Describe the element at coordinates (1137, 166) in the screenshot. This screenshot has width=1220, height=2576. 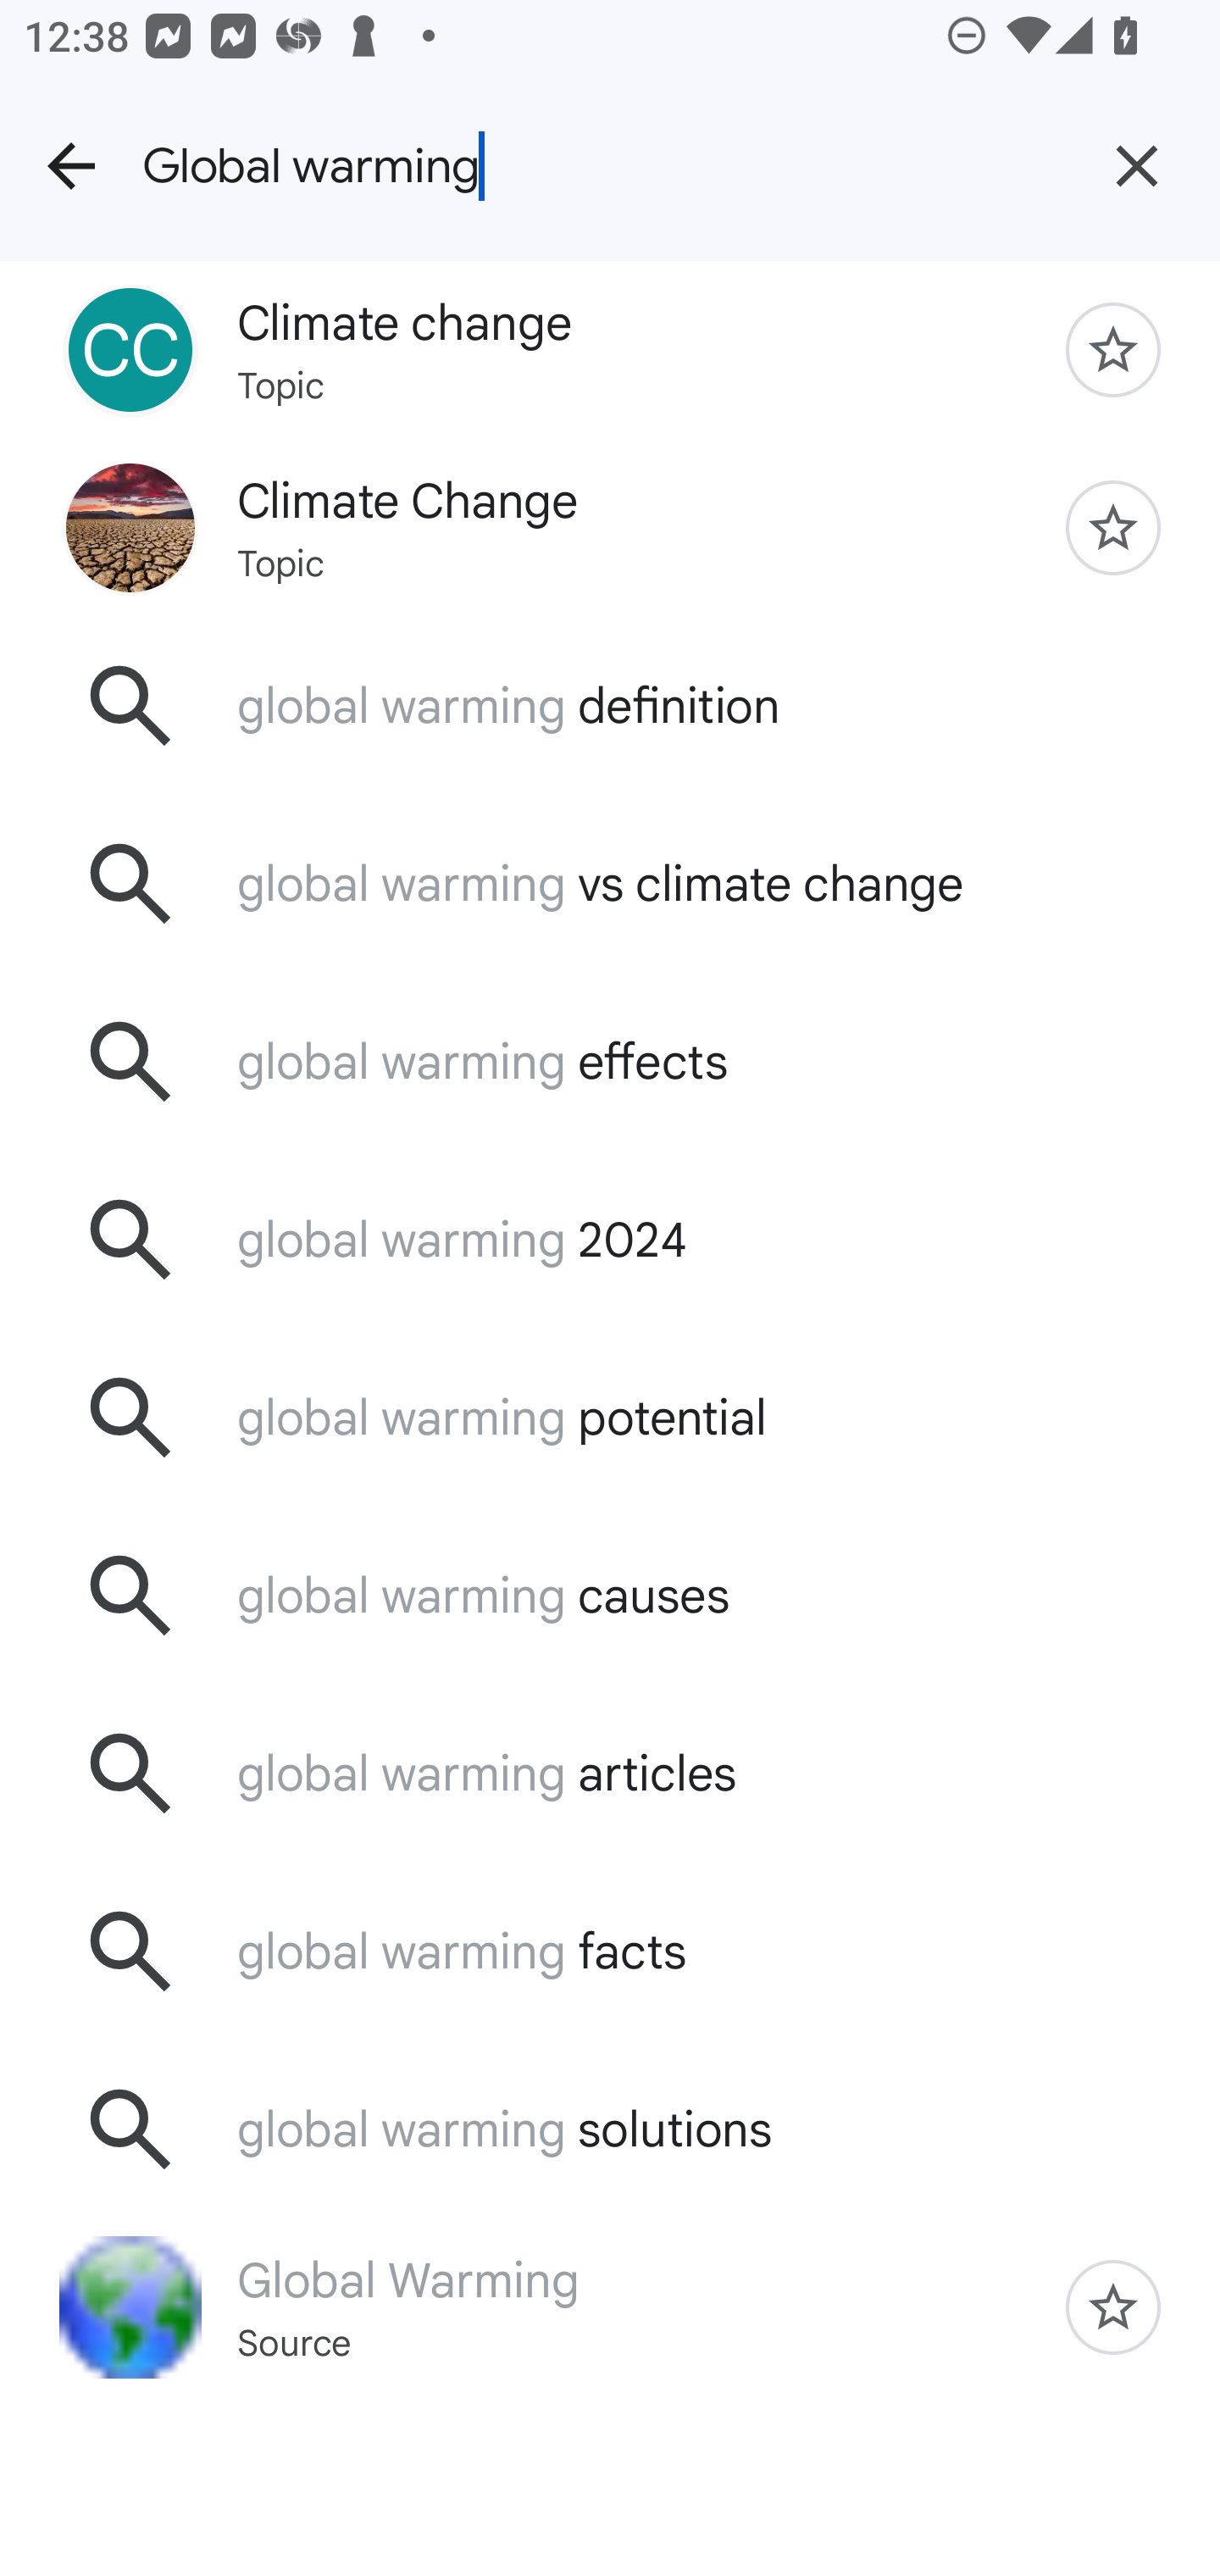
I see `Clear text` at that location.